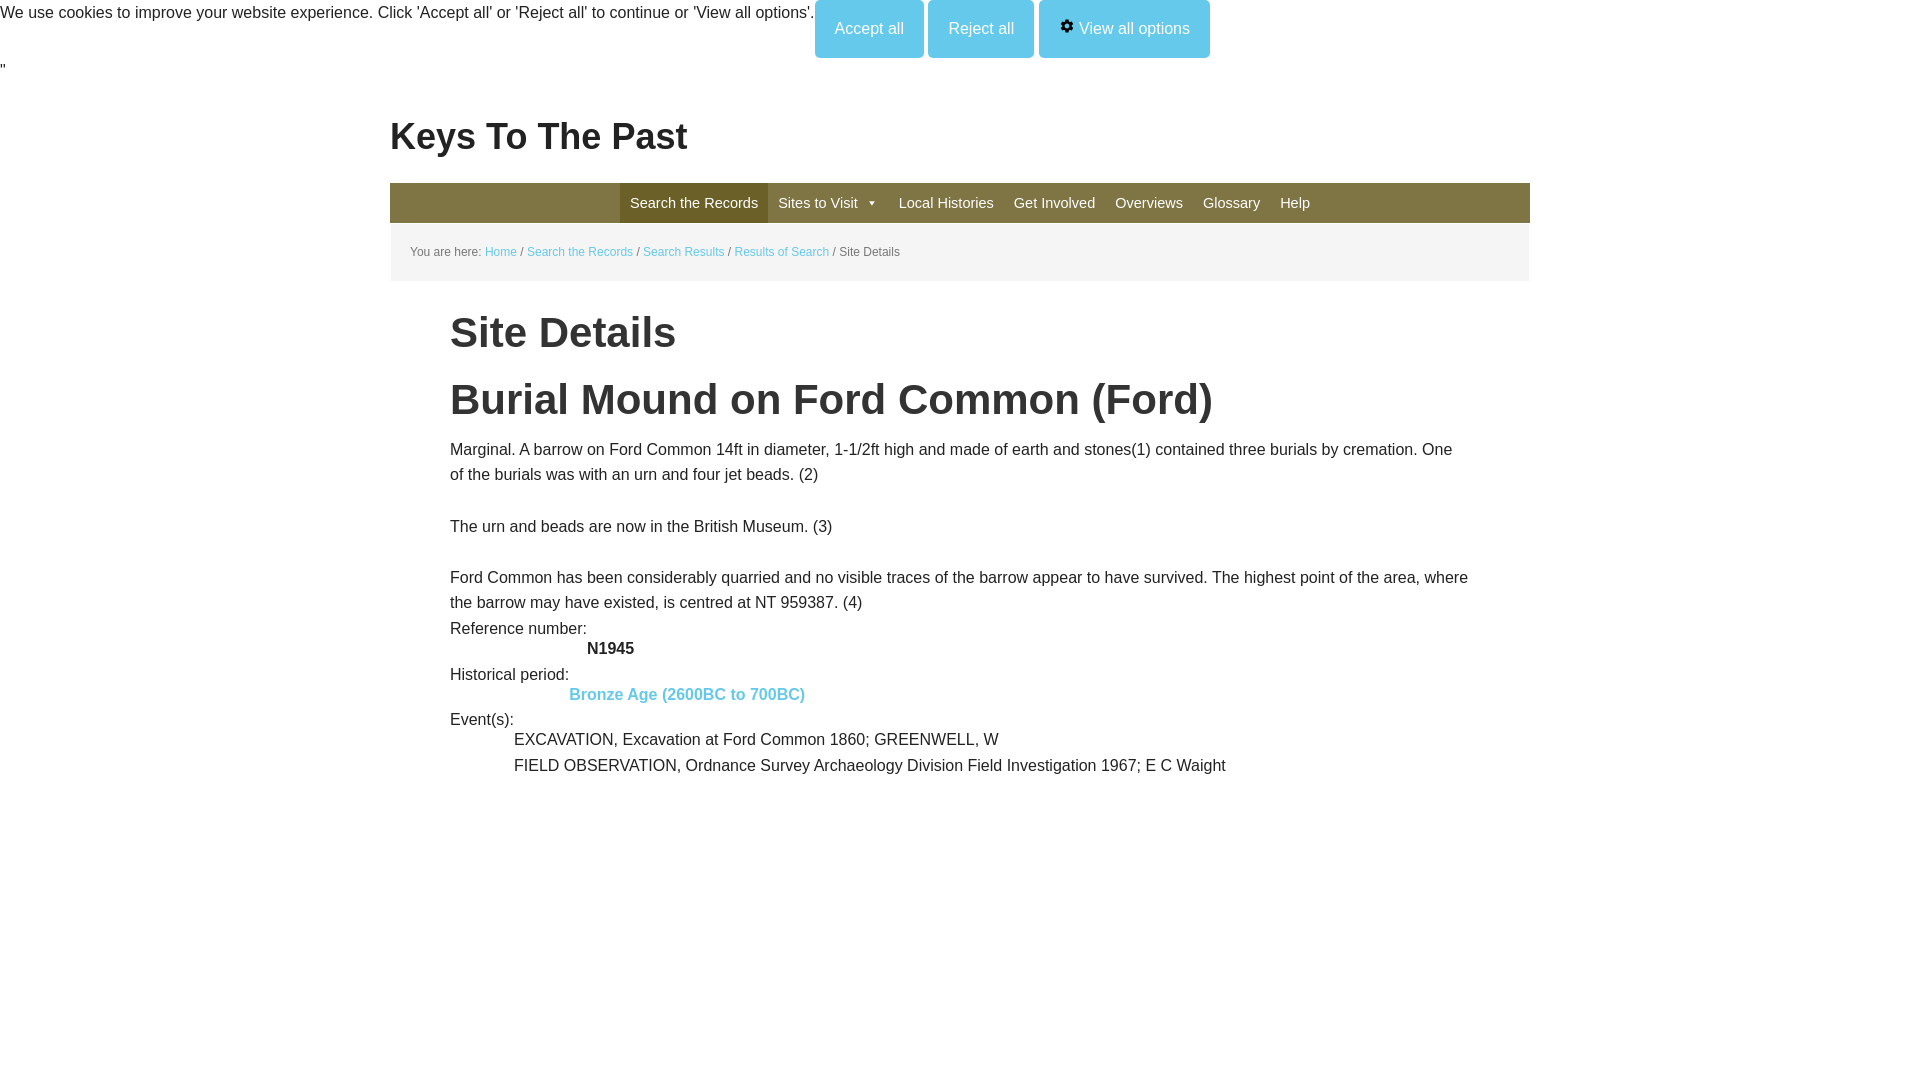 Image resolution: width=1920 pixels, height=1080 pixels. Describe the element at coordinates (1294, 202) in the screenshot. I see `Help` at that location.